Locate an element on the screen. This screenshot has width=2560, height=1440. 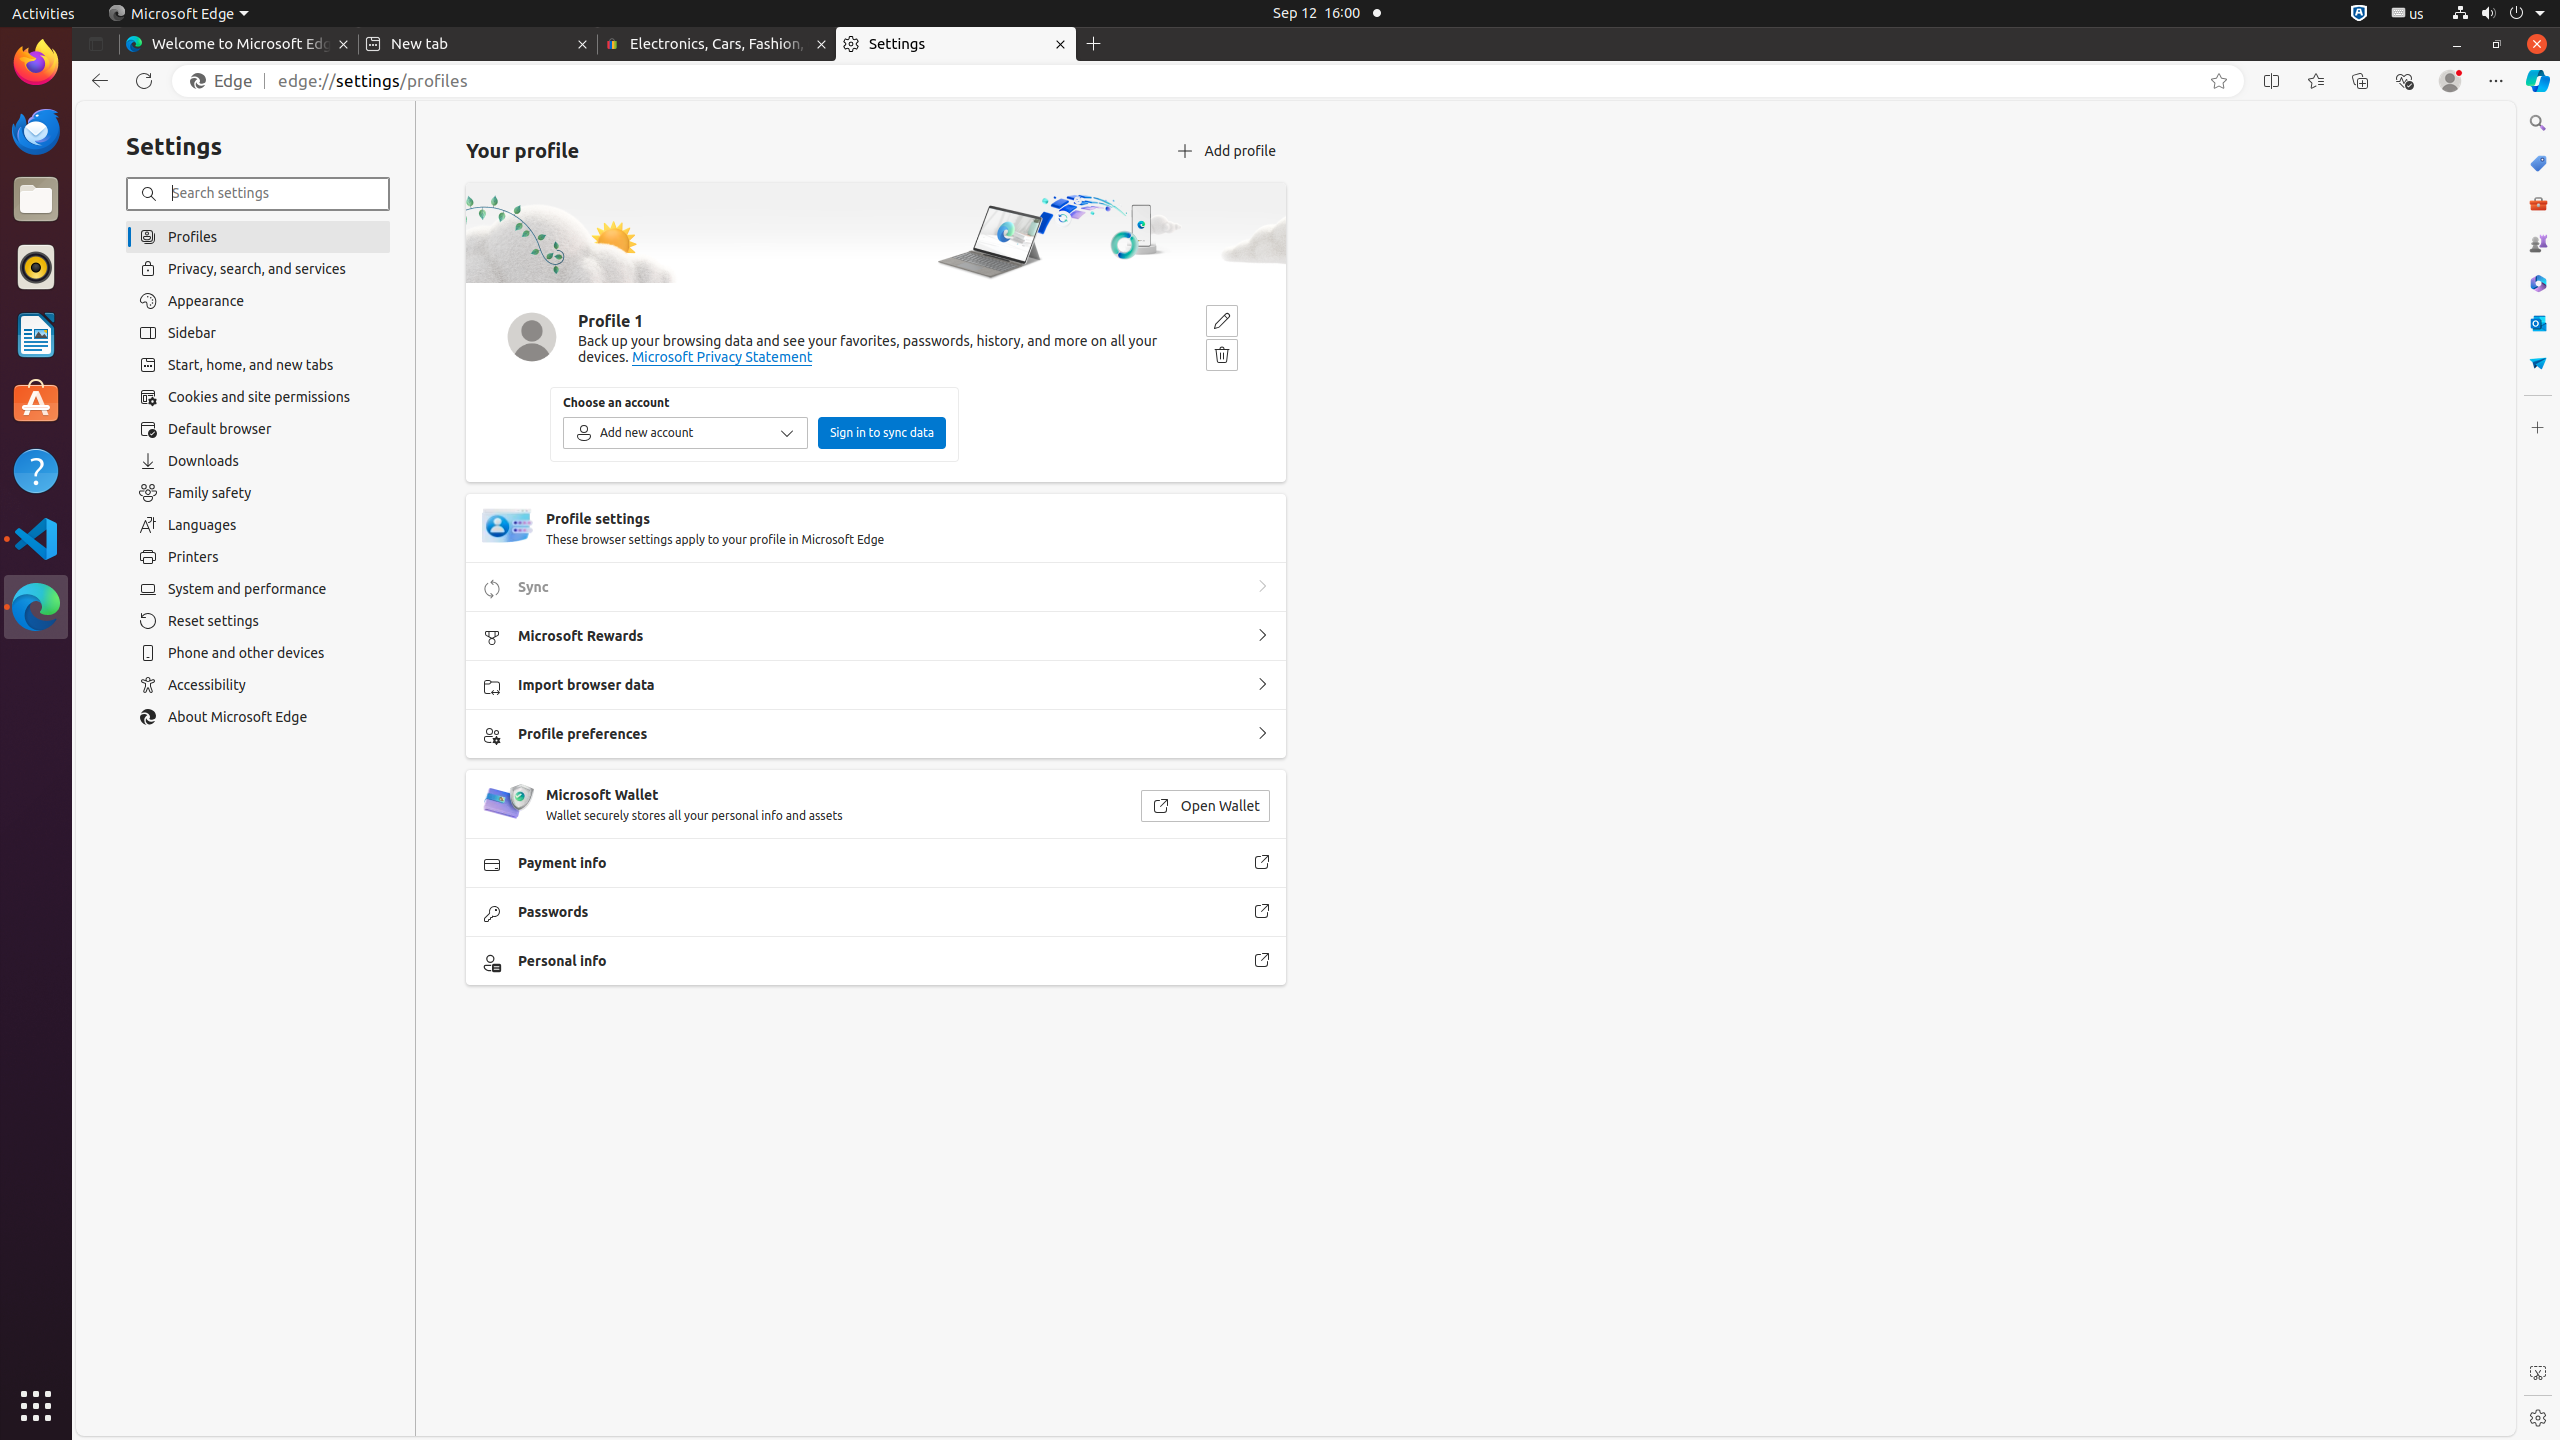
Appearance is located at coordinates (258, 301).